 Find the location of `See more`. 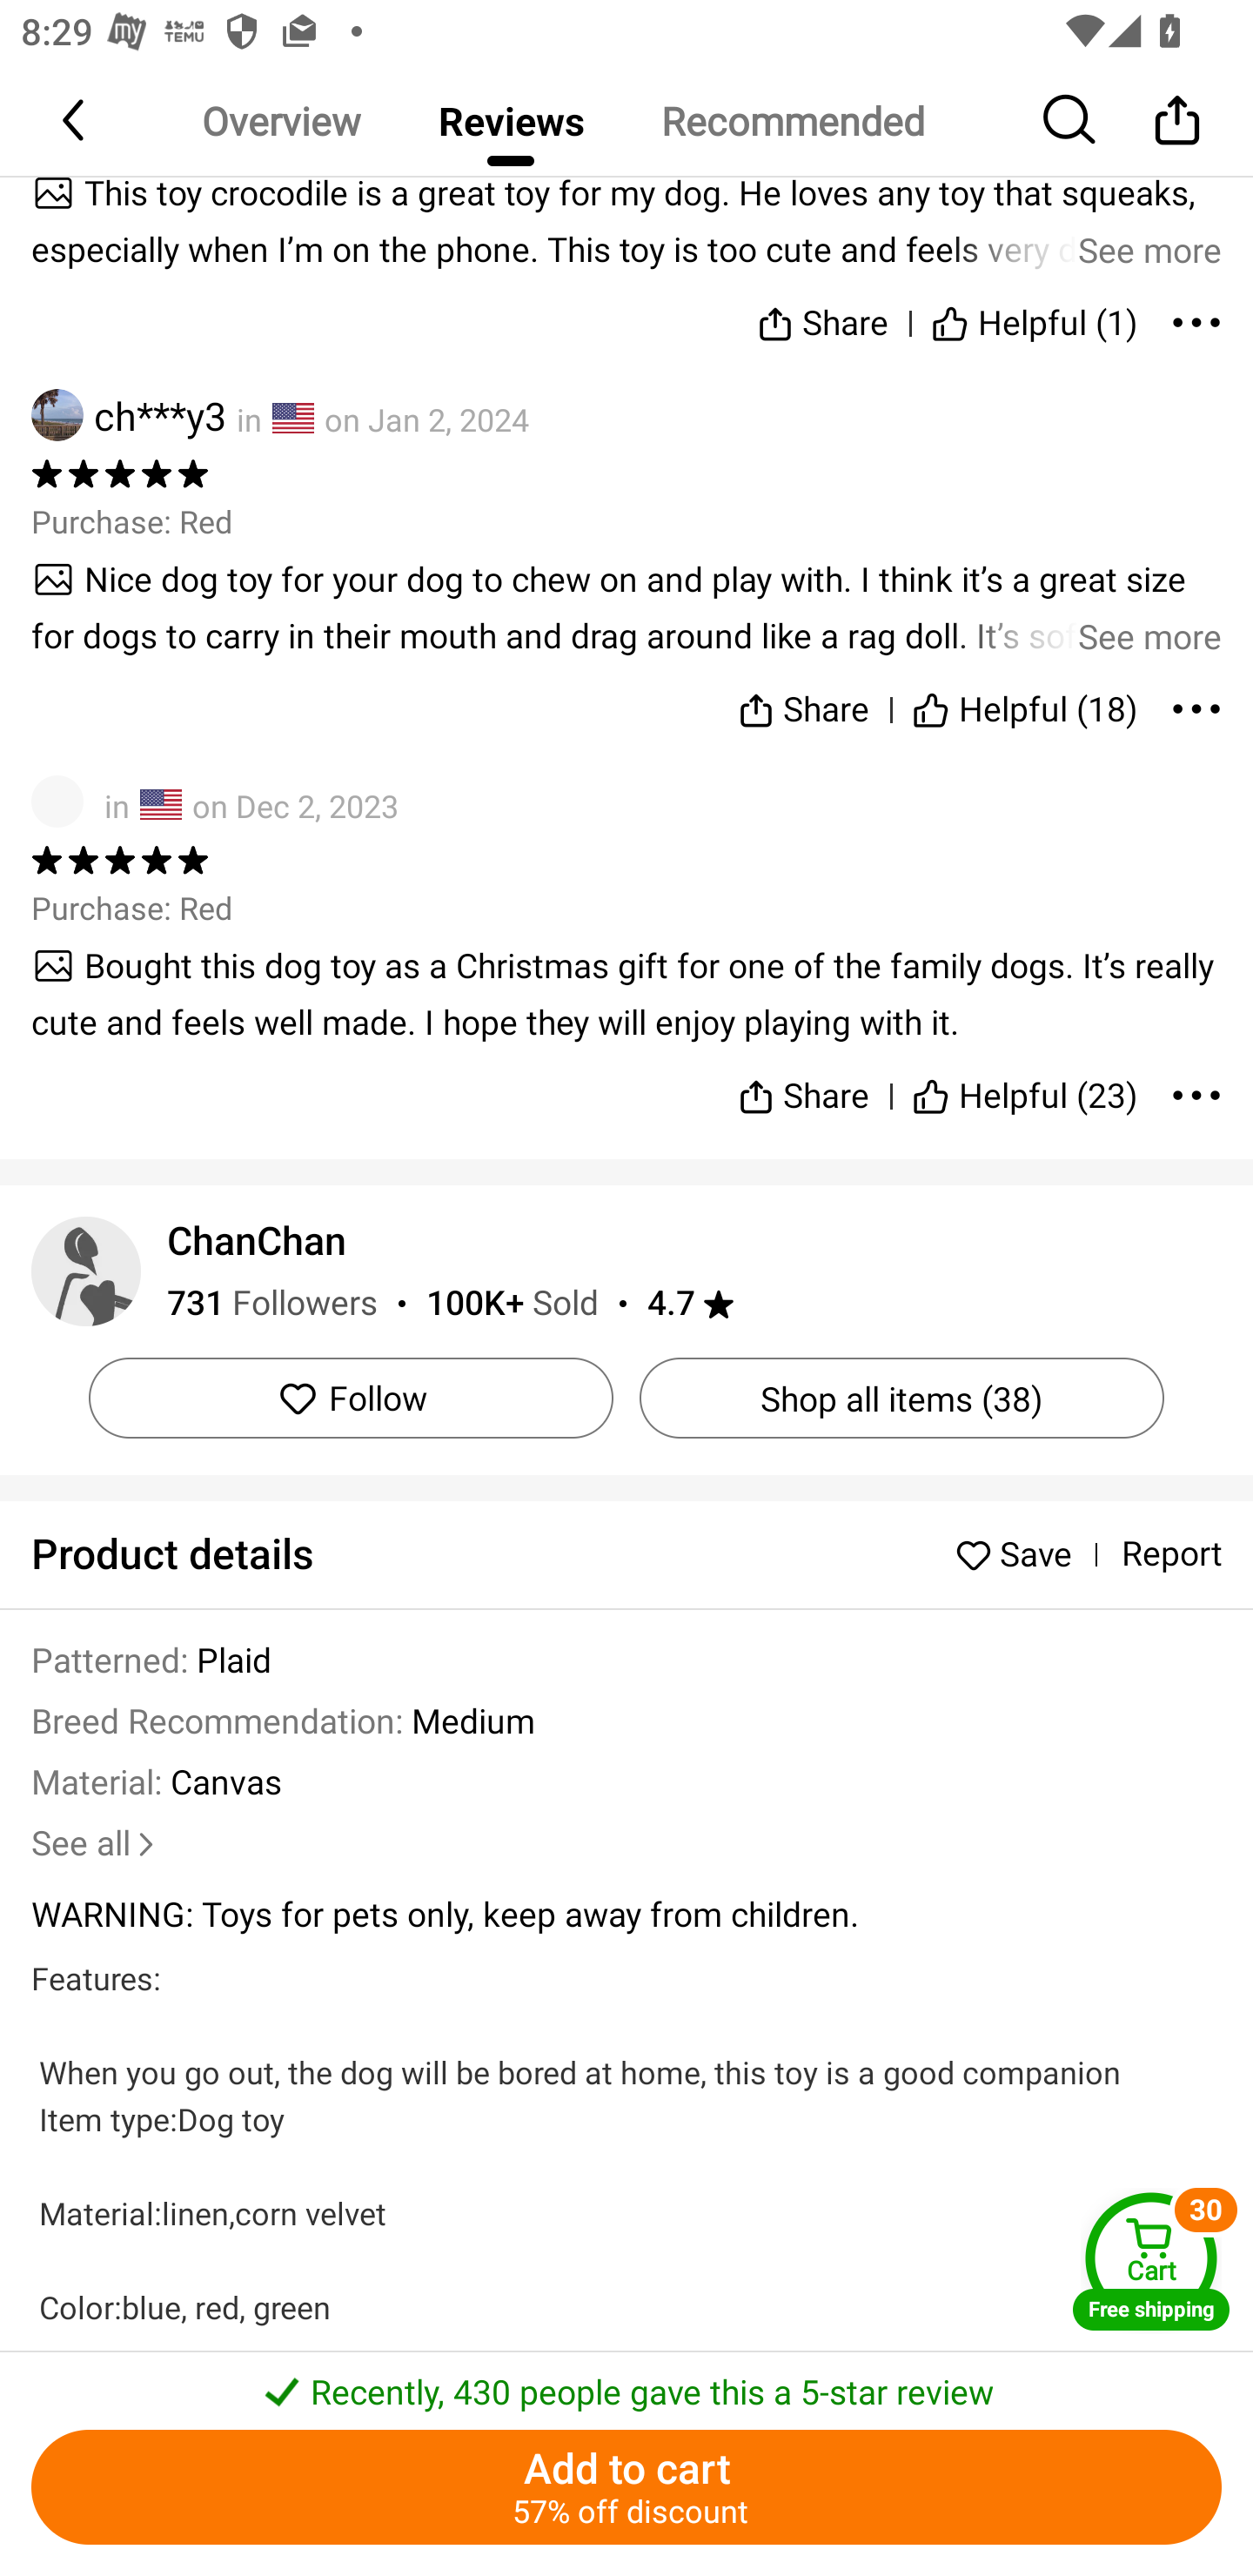

See more is located at coordinates (626, 219).